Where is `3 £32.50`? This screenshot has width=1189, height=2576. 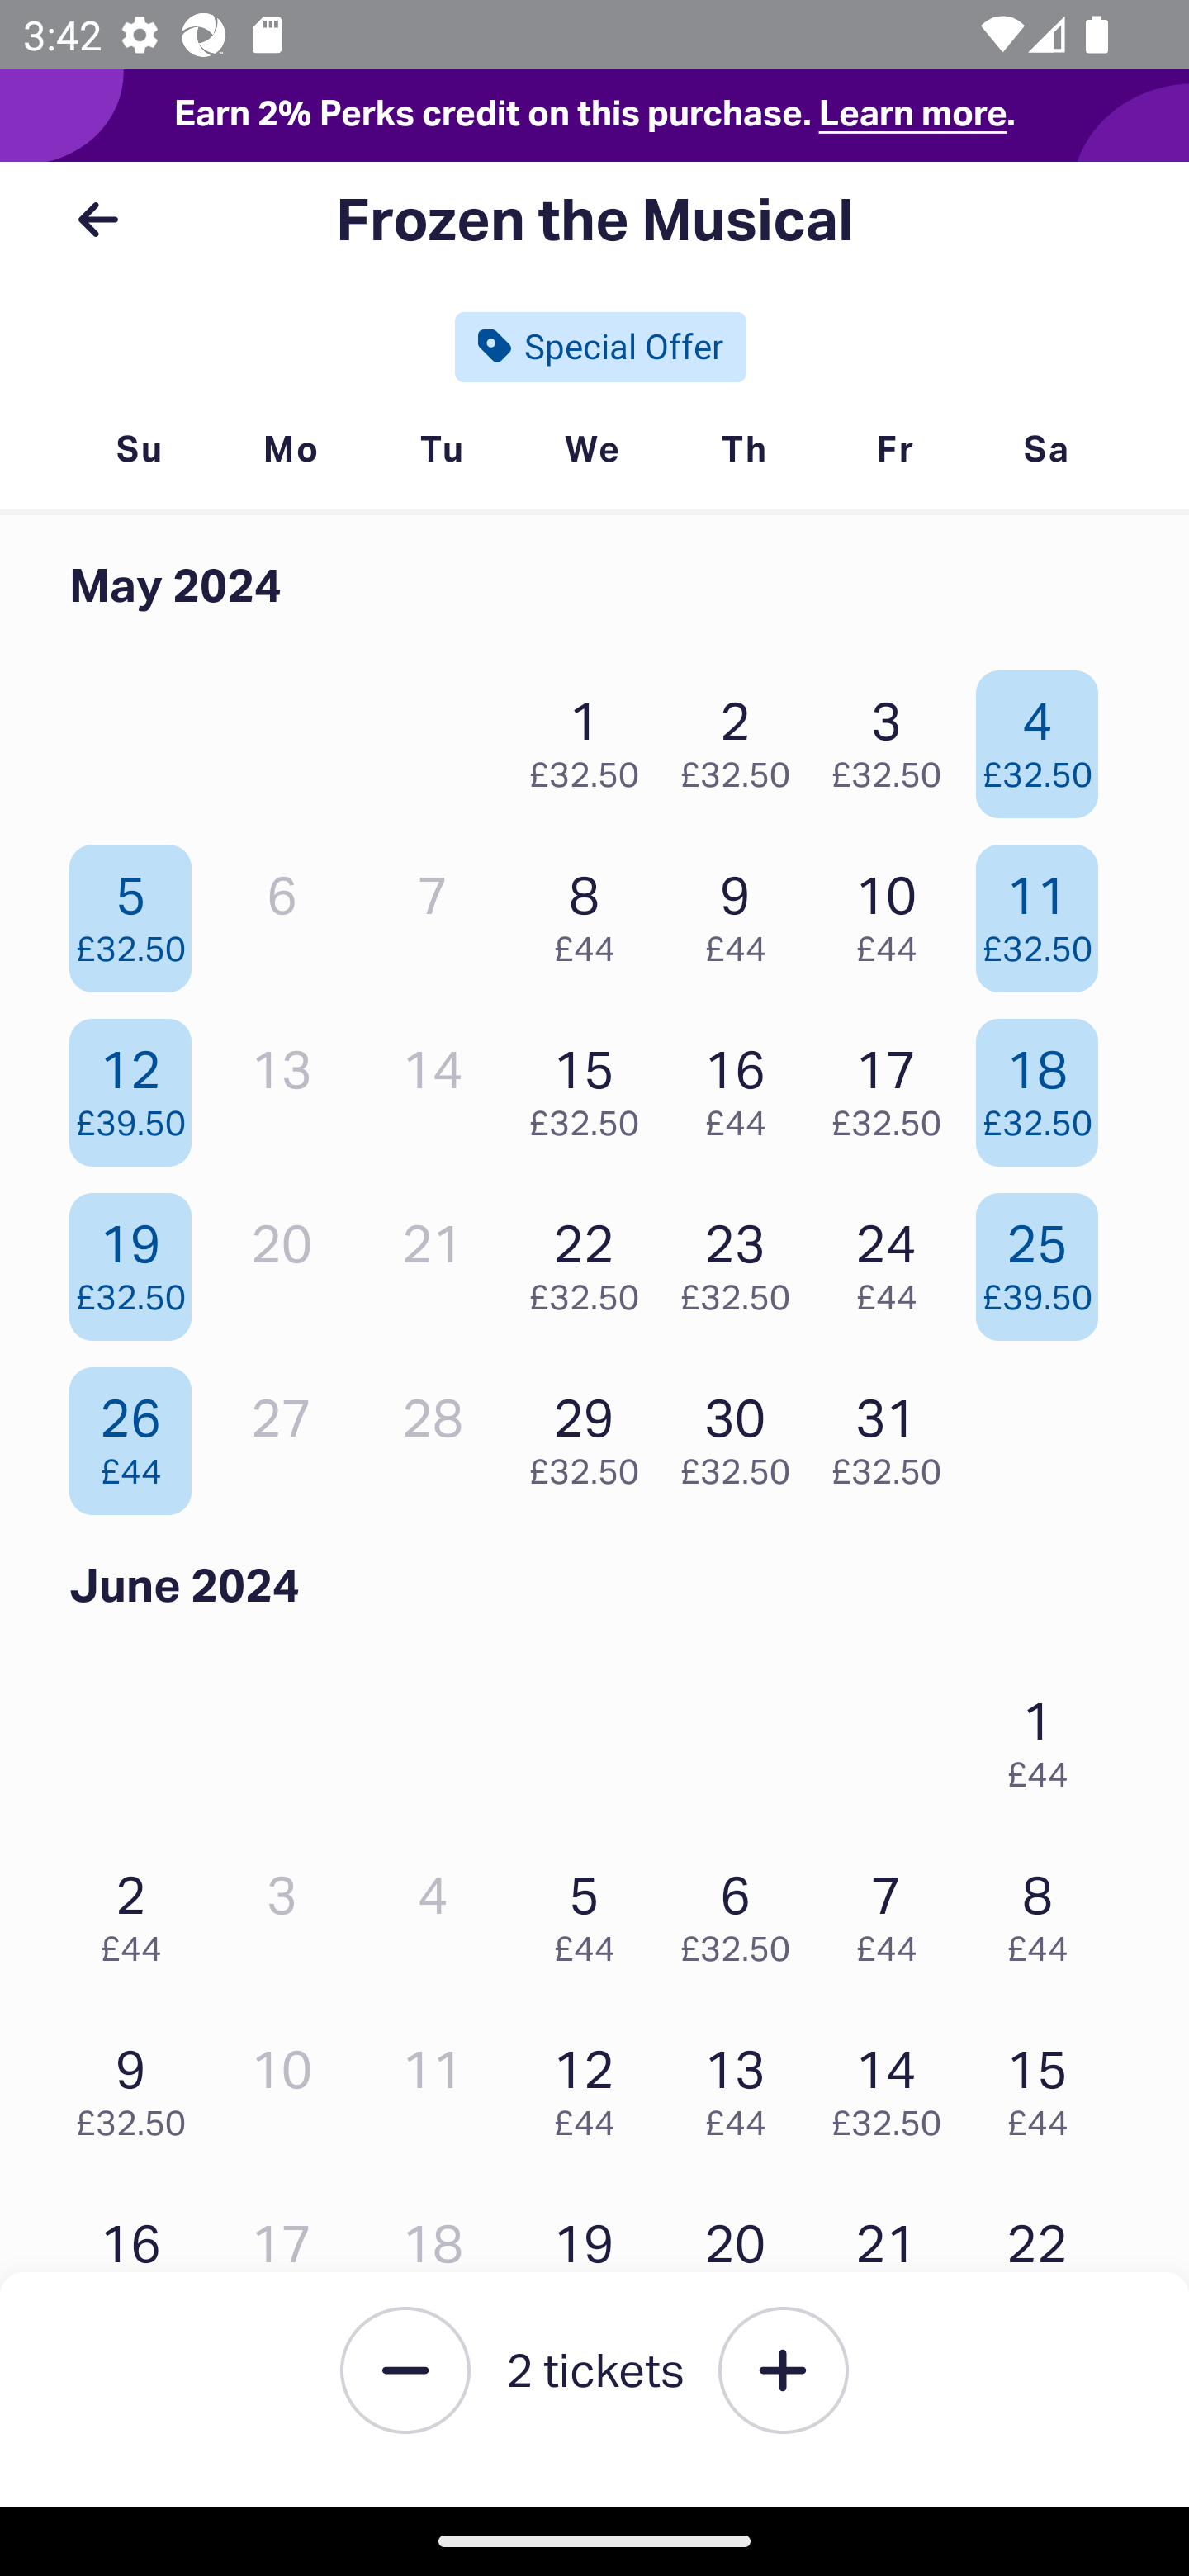
3 £32.50 is located at coordinates (894, 736).